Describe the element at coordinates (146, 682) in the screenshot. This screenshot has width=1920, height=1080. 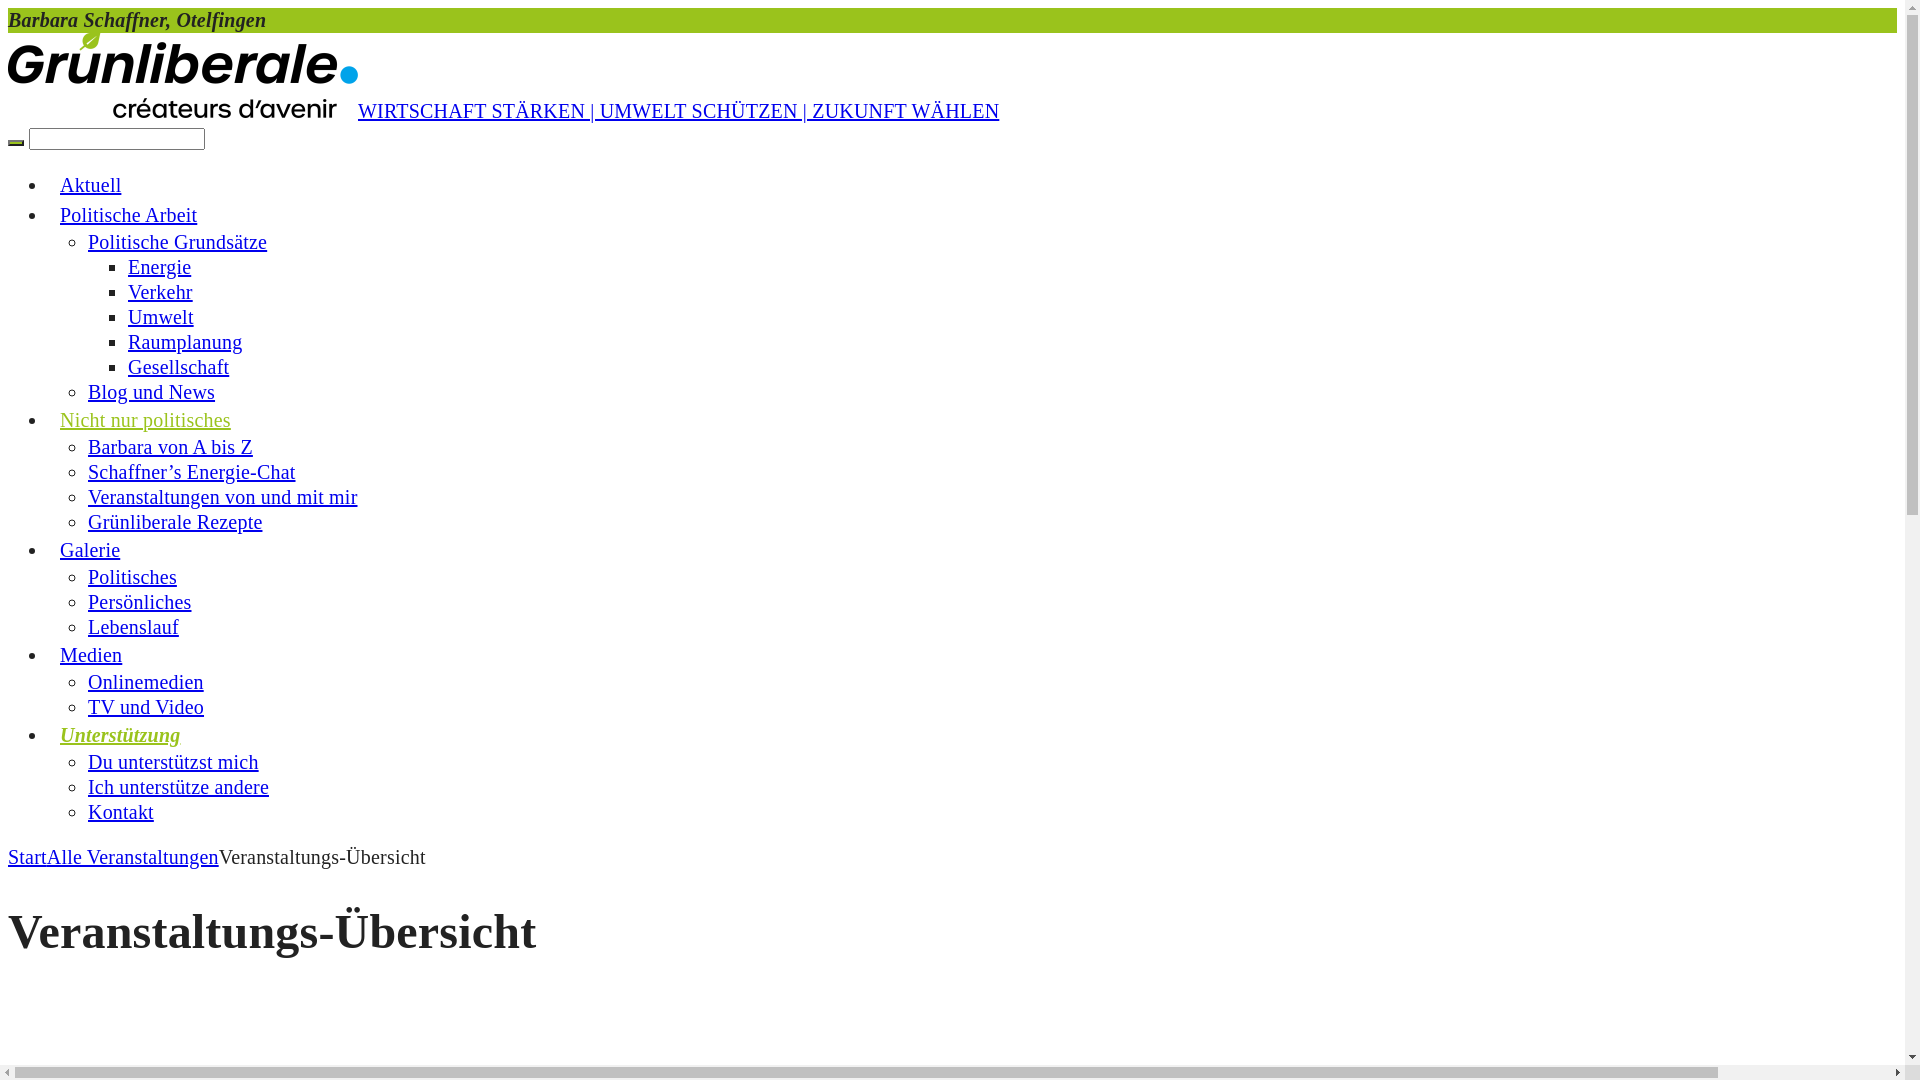
I see `Onlinemedien` at that location.